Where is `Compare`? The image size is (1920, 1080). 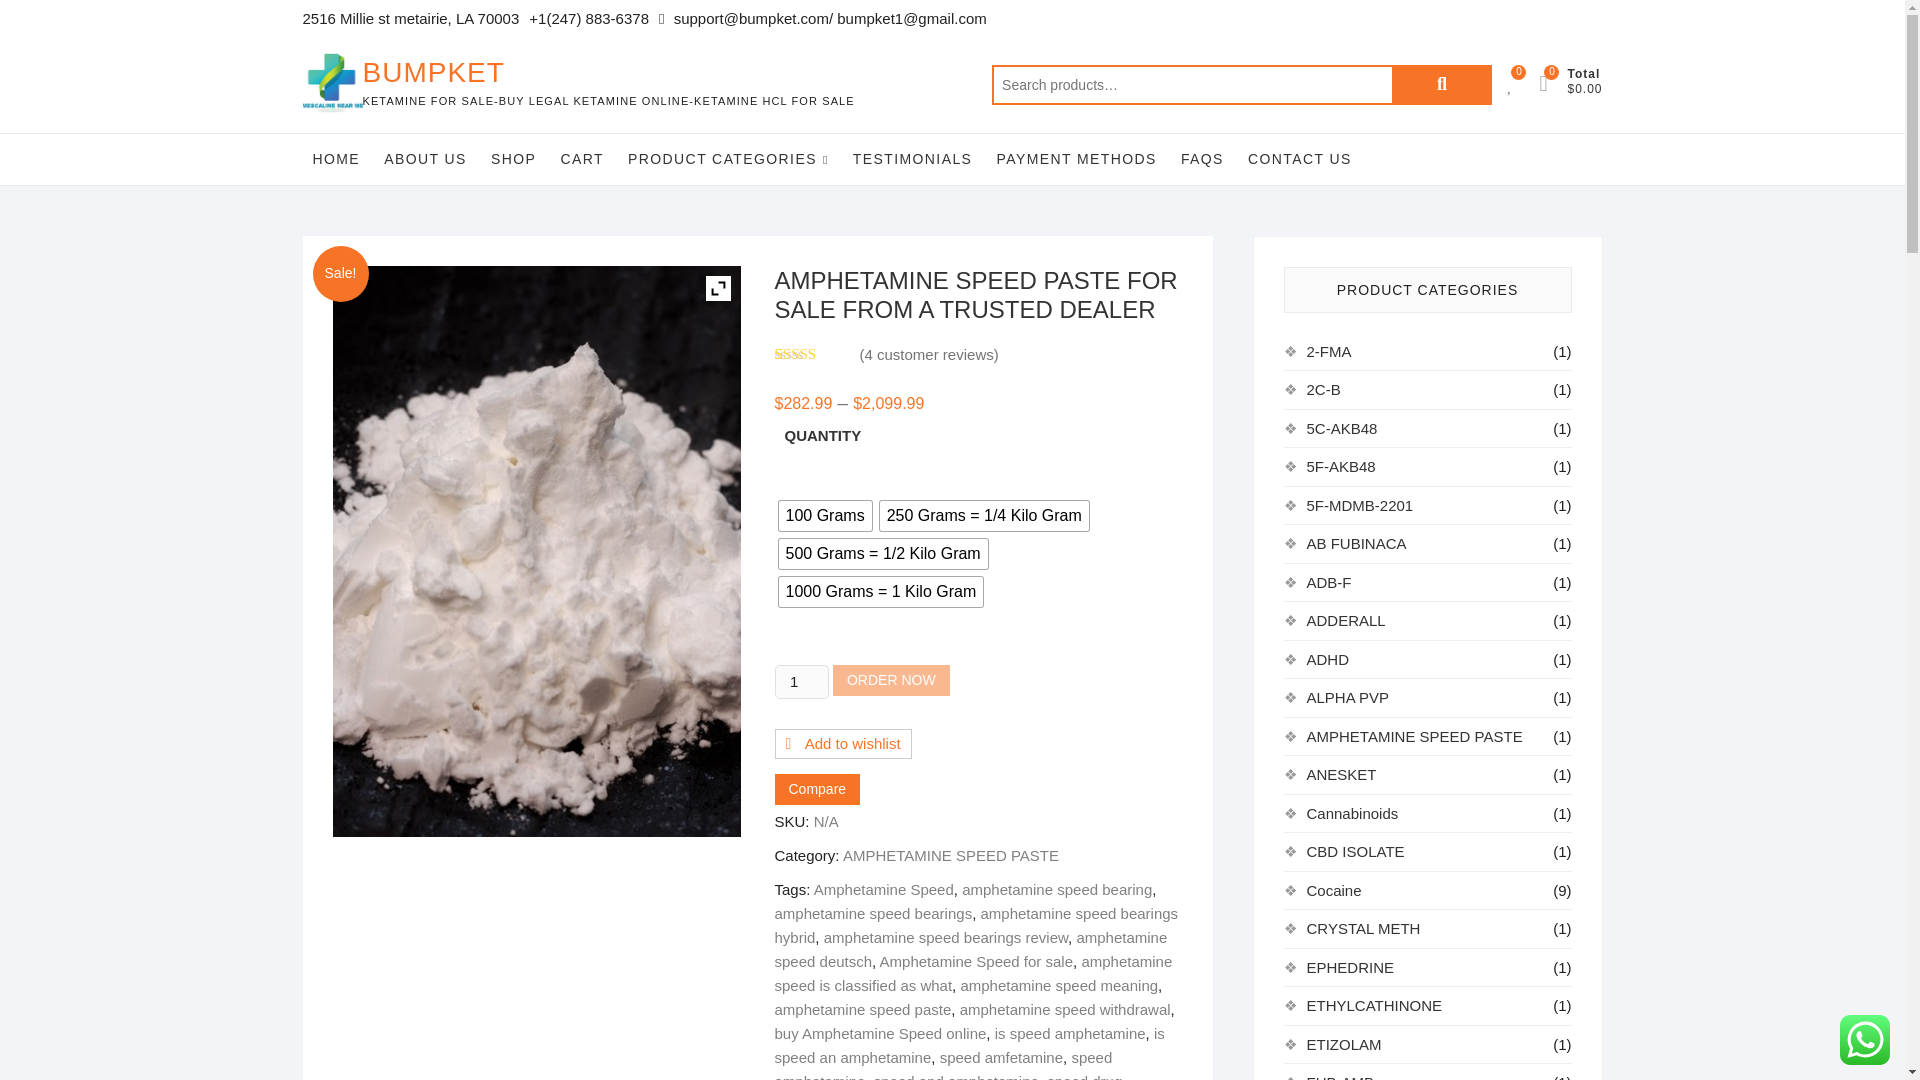
Compare is located at coordinates (816, 789).